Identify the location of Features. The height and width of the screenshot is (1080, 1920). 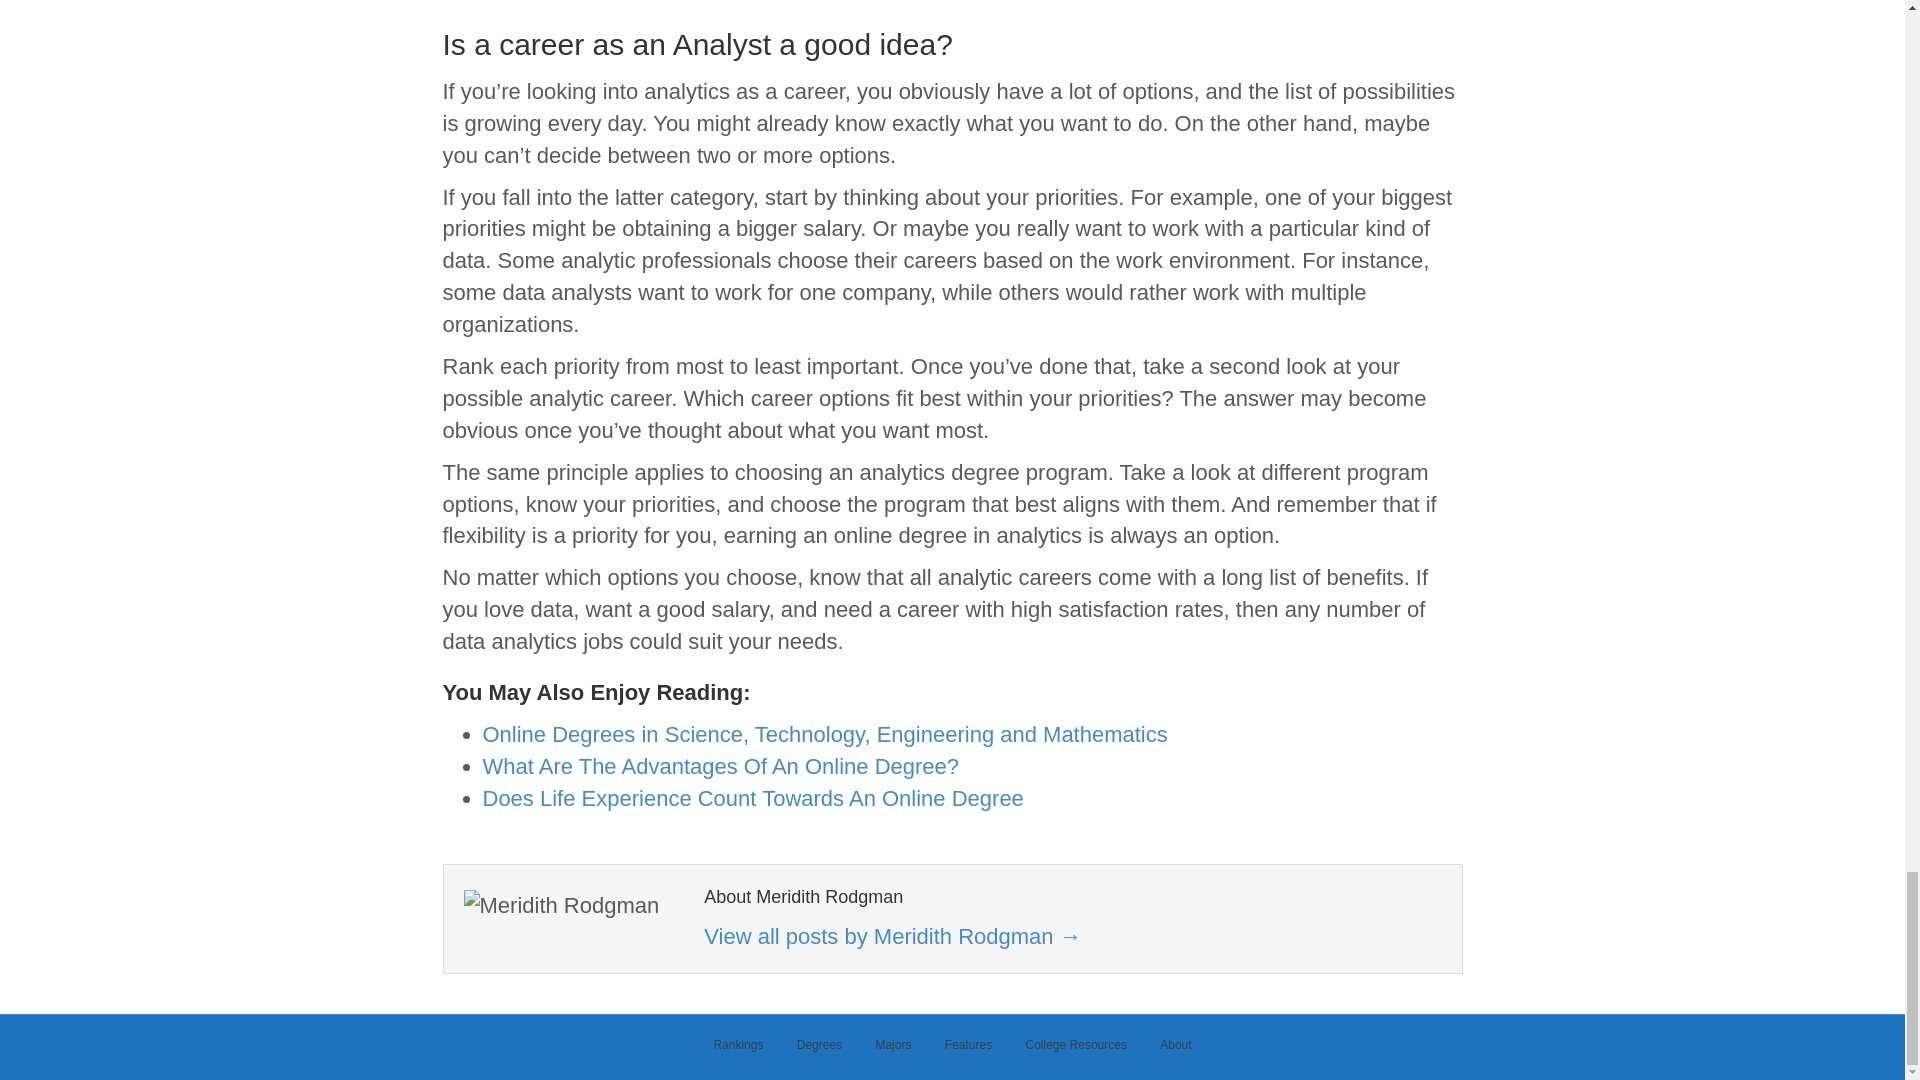
(968, 1052).